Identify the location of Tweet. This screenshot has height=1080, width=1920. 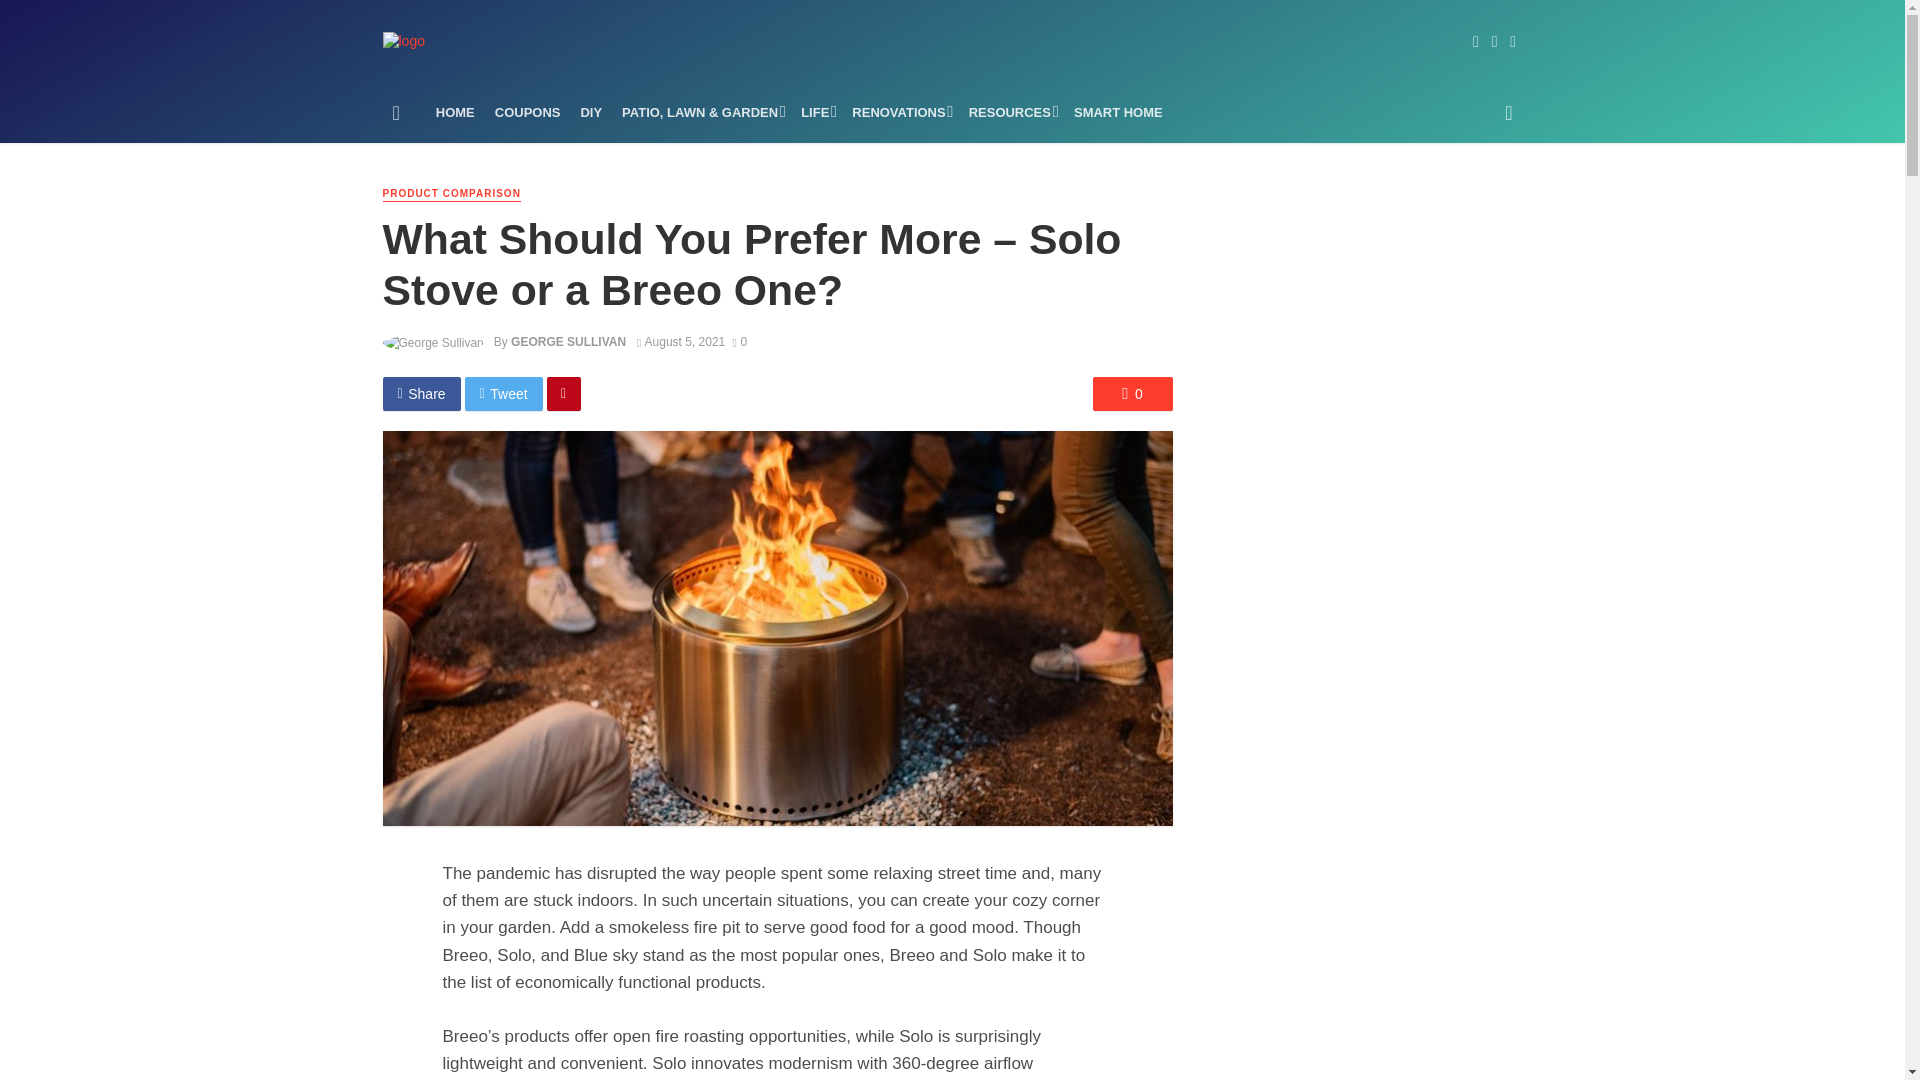
(504, 394).